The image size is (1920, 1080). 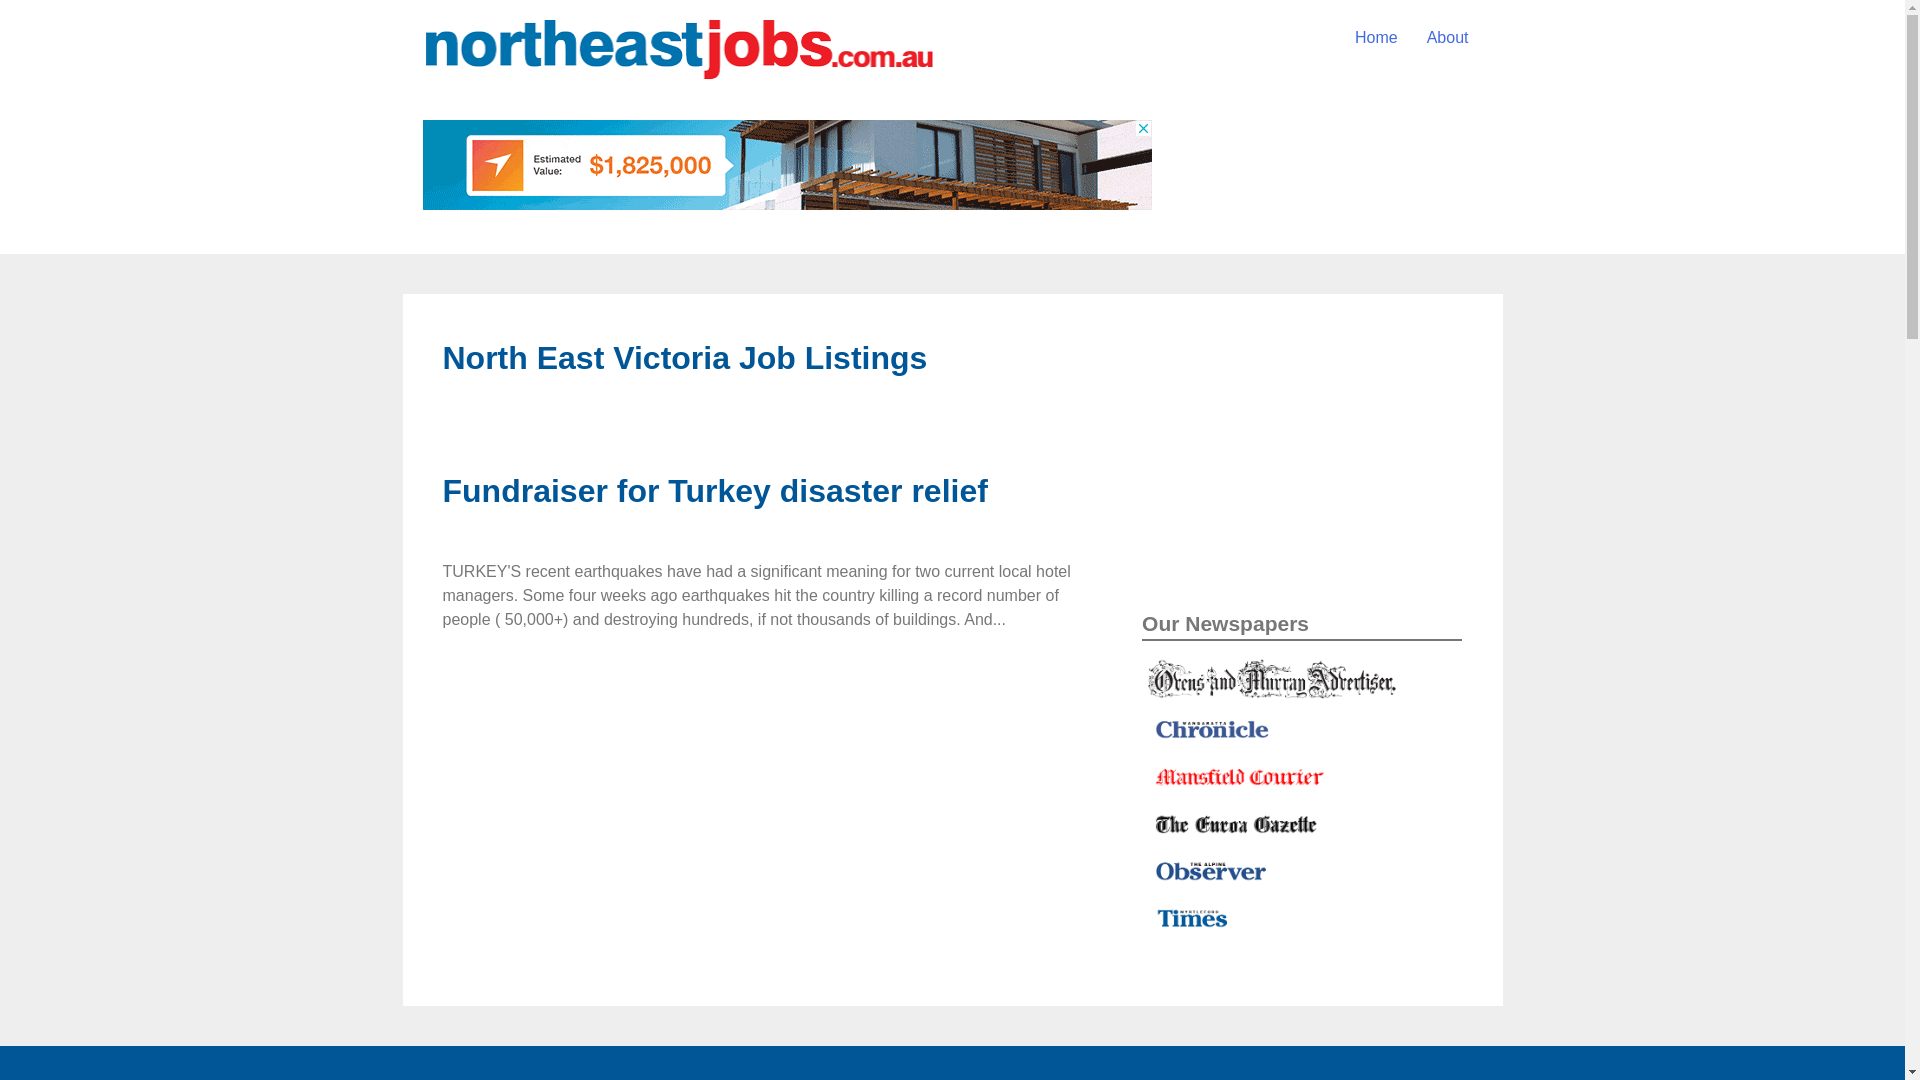 I want to click on Home, so click(x=1376, y=38).